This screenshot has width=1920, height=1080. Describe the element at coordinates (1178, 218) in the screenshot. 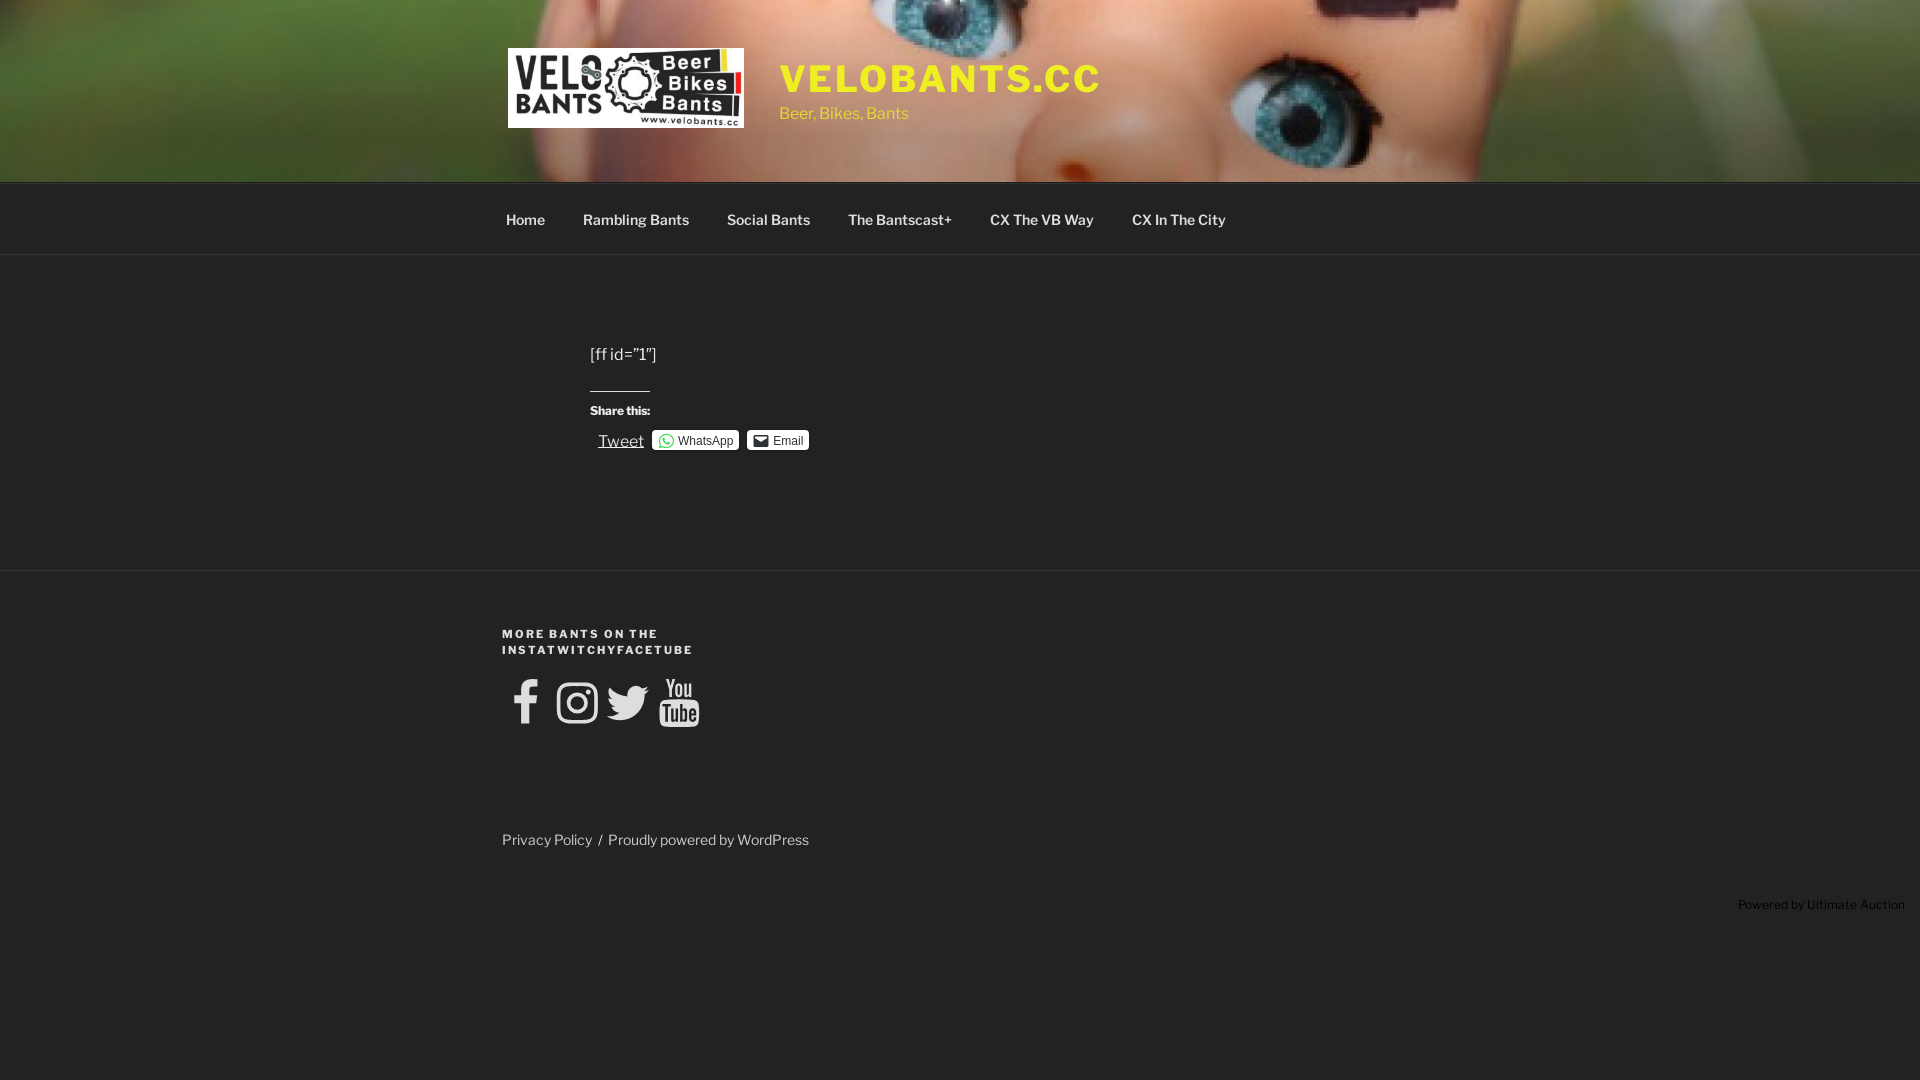

I see `CX In The City` at that location.